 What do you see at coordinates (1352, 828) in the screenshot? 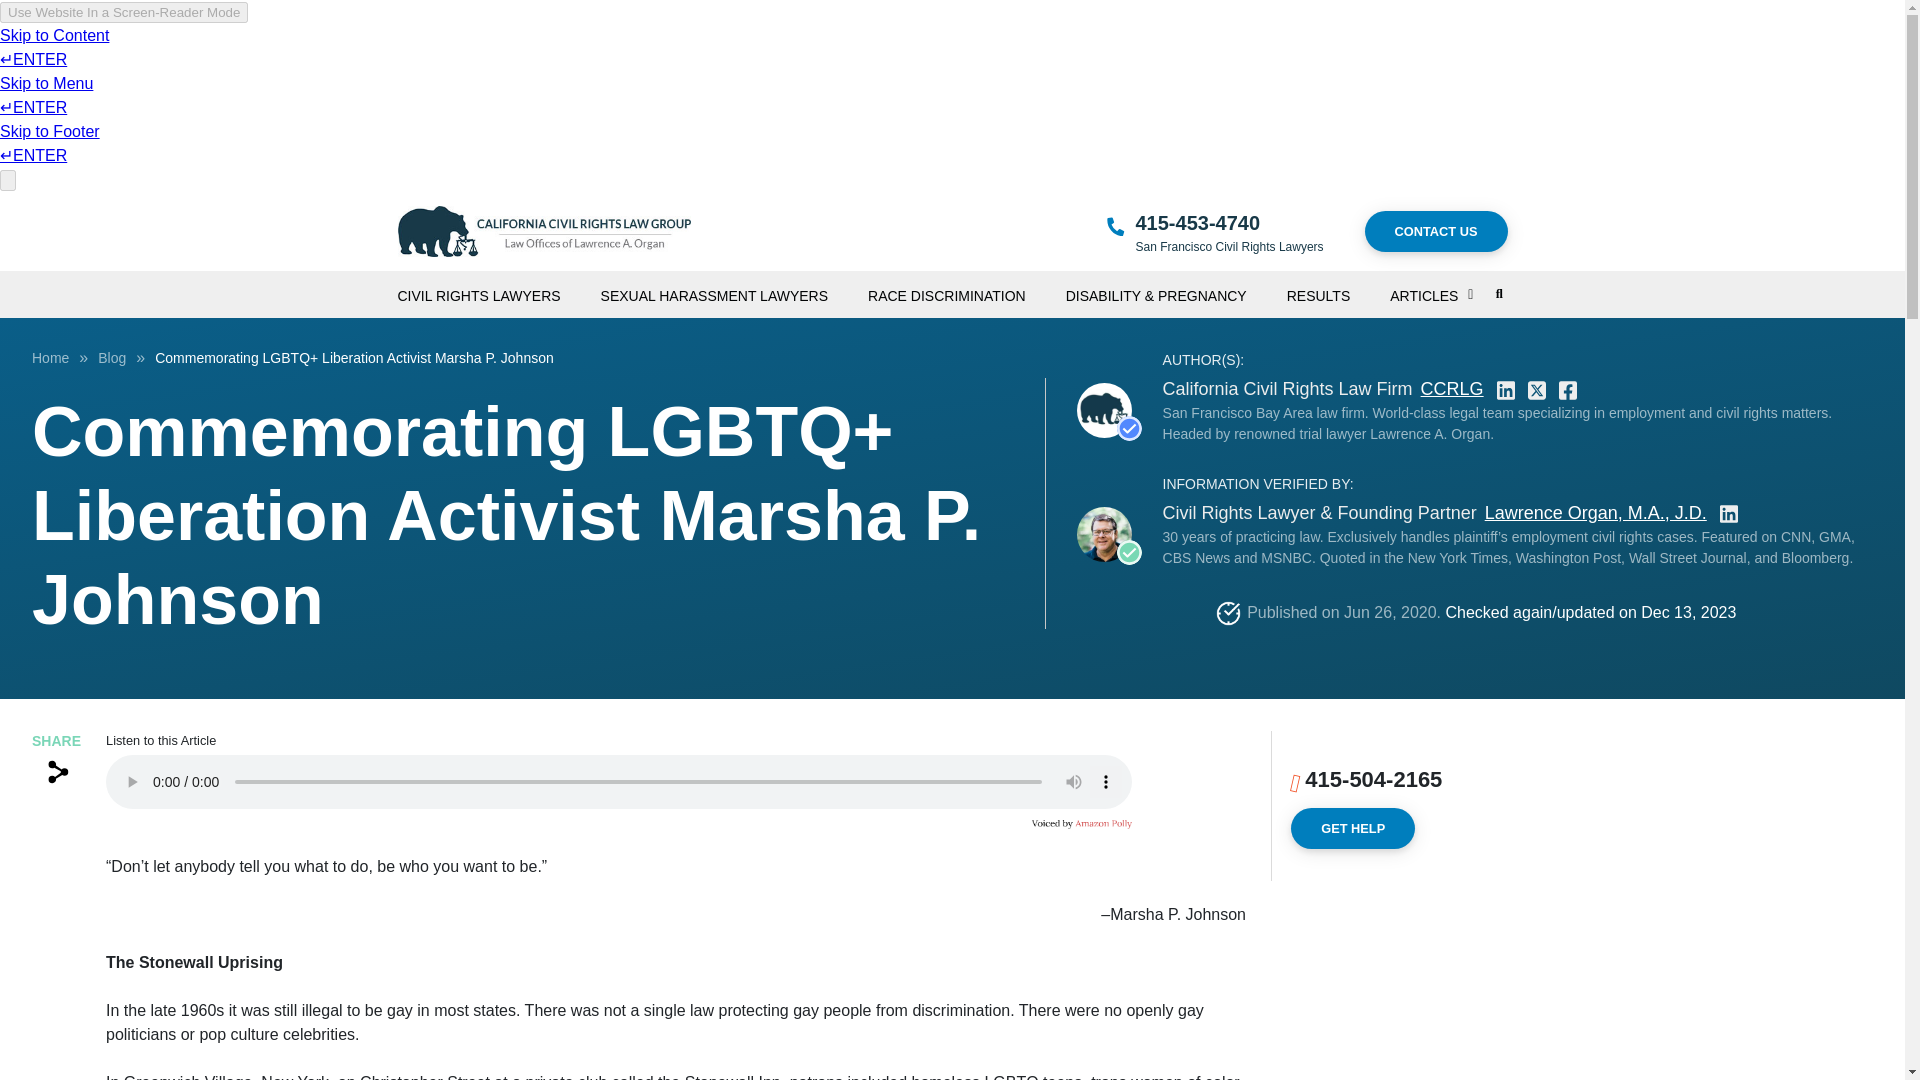
I see `GET HELP` at bounding box center [1352, 828].